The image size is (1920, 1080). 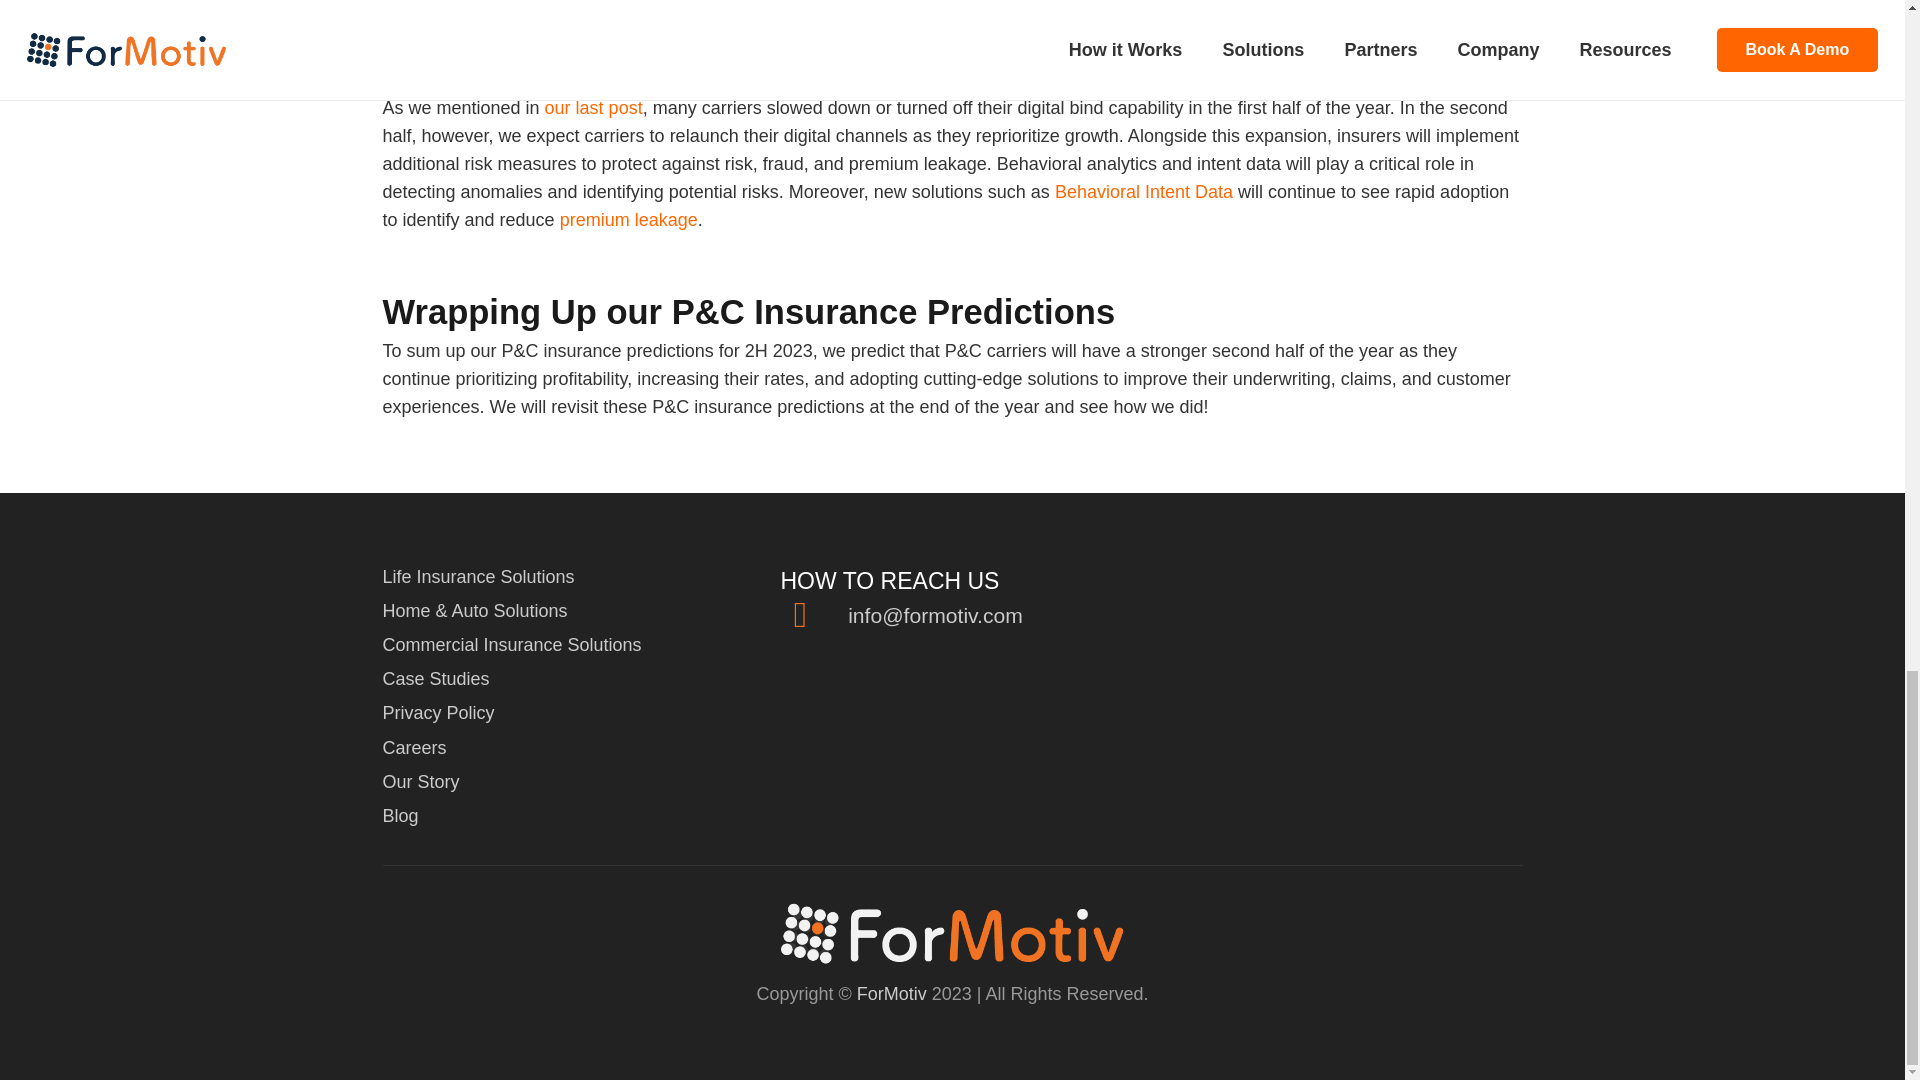 What do you see at coordinates (420, 782) in the screenshot?
I see `Our Story` at bounding box center [420, 782].